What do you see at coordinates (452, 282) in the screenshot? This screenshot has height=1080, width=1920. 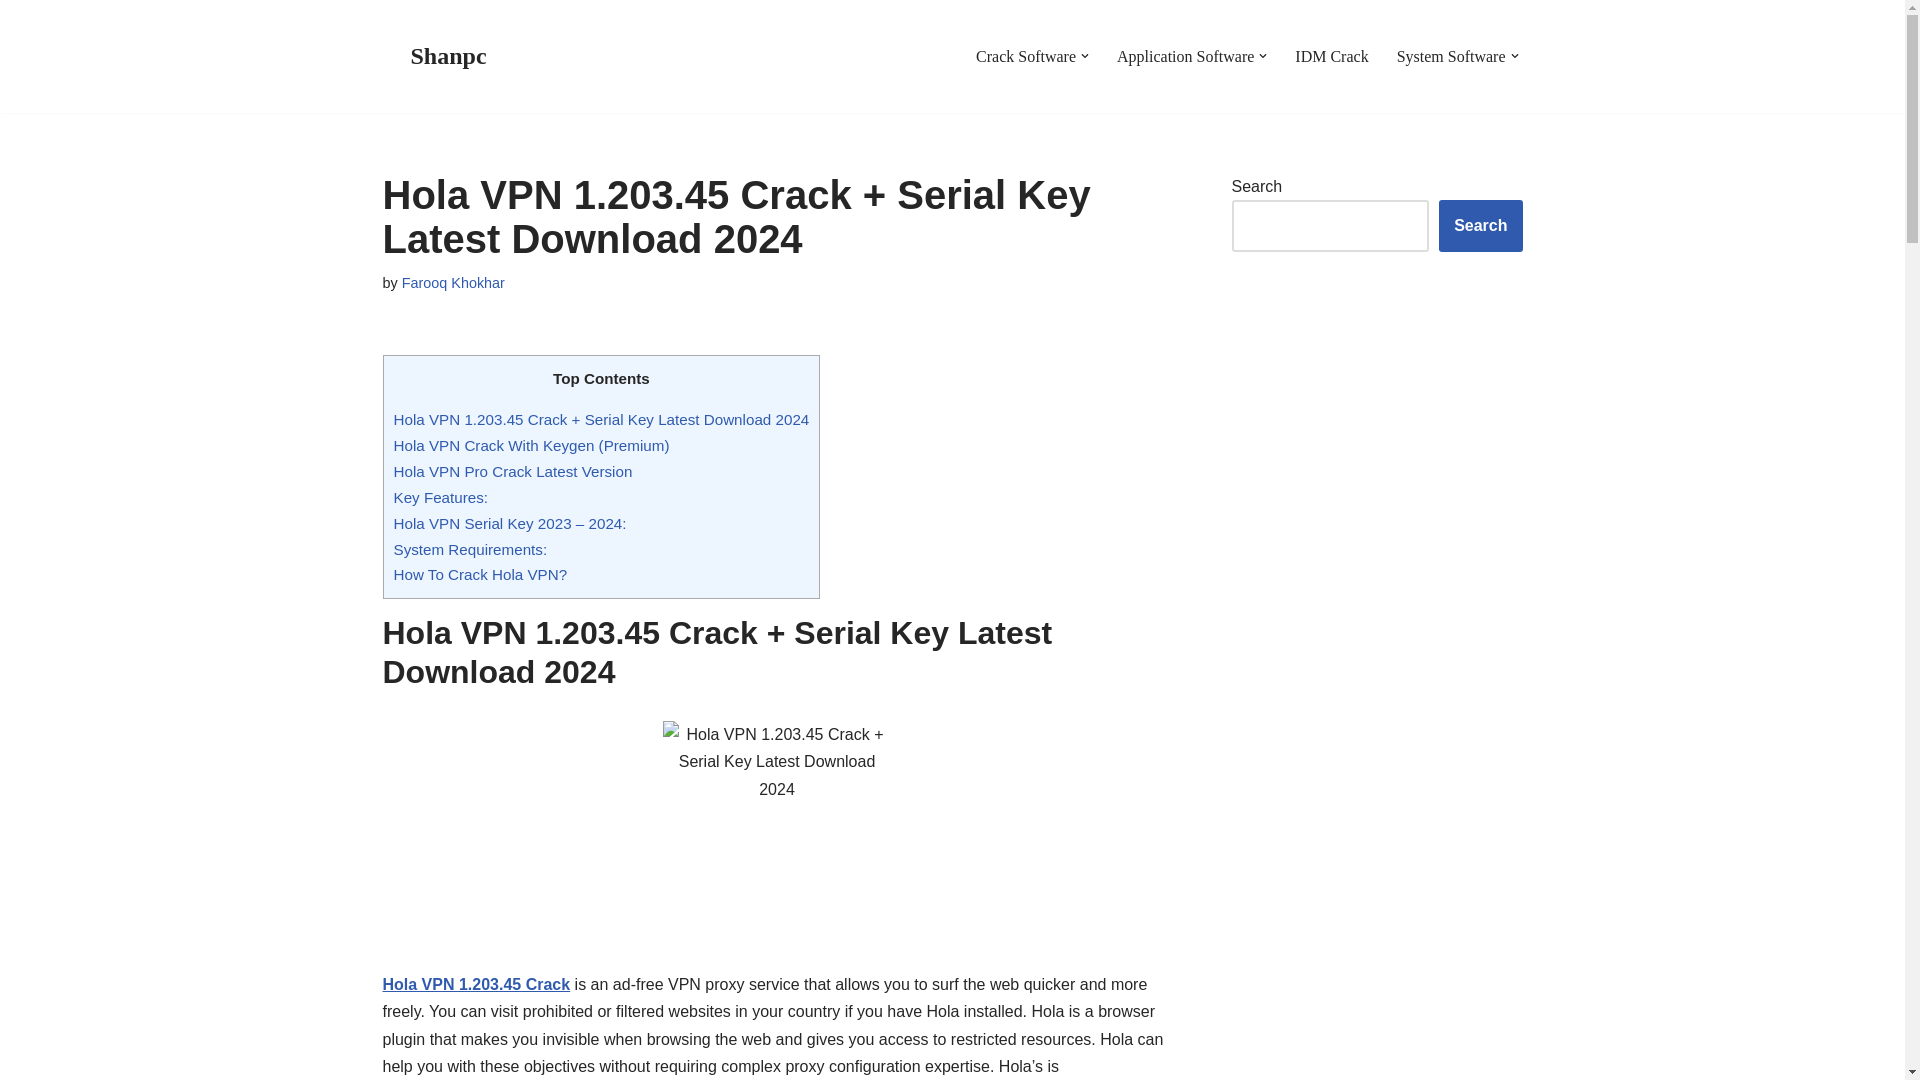 I see `Posts by Farooq Khokhar` at bounding box center [452, 282].